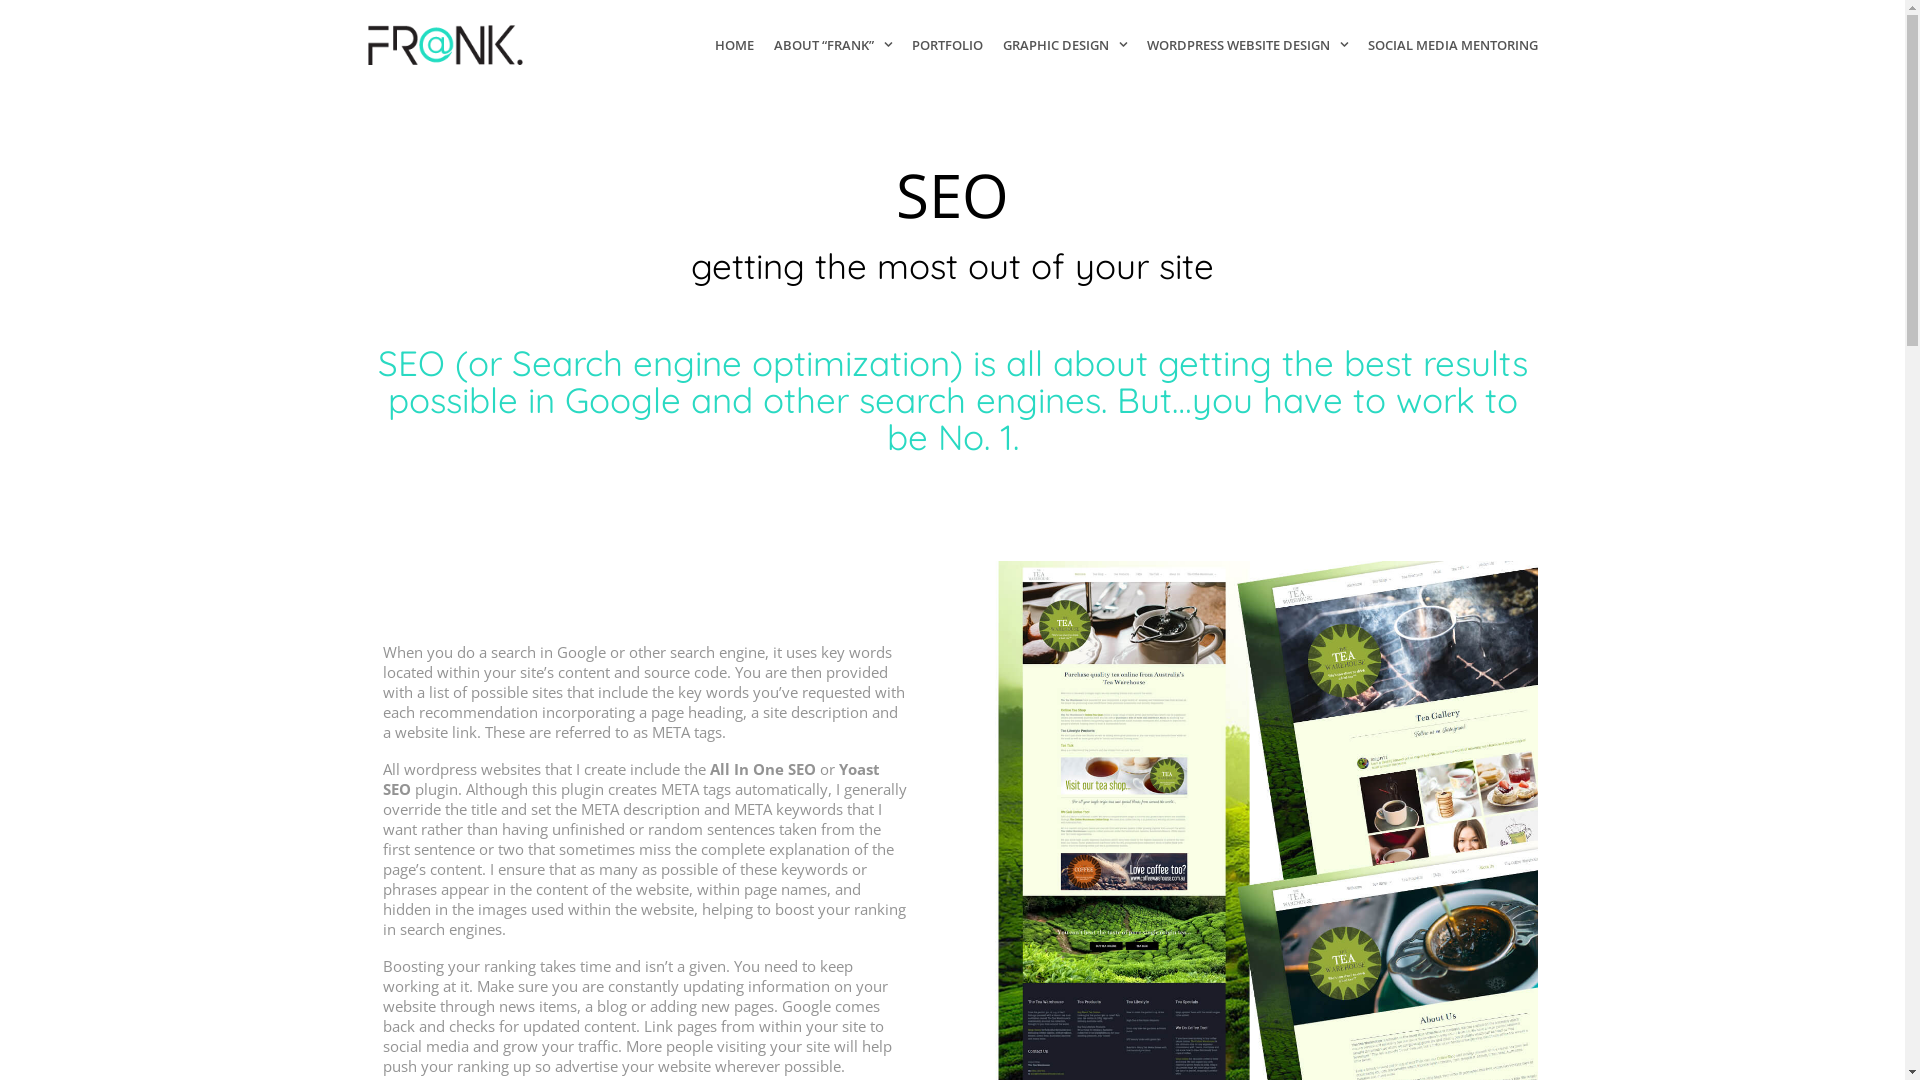 This screenshot has height=1080, width=1920. What do you see at coordinates (734, 45) in the screenshot?
I see `HOME` at bounding box center [734, 45].